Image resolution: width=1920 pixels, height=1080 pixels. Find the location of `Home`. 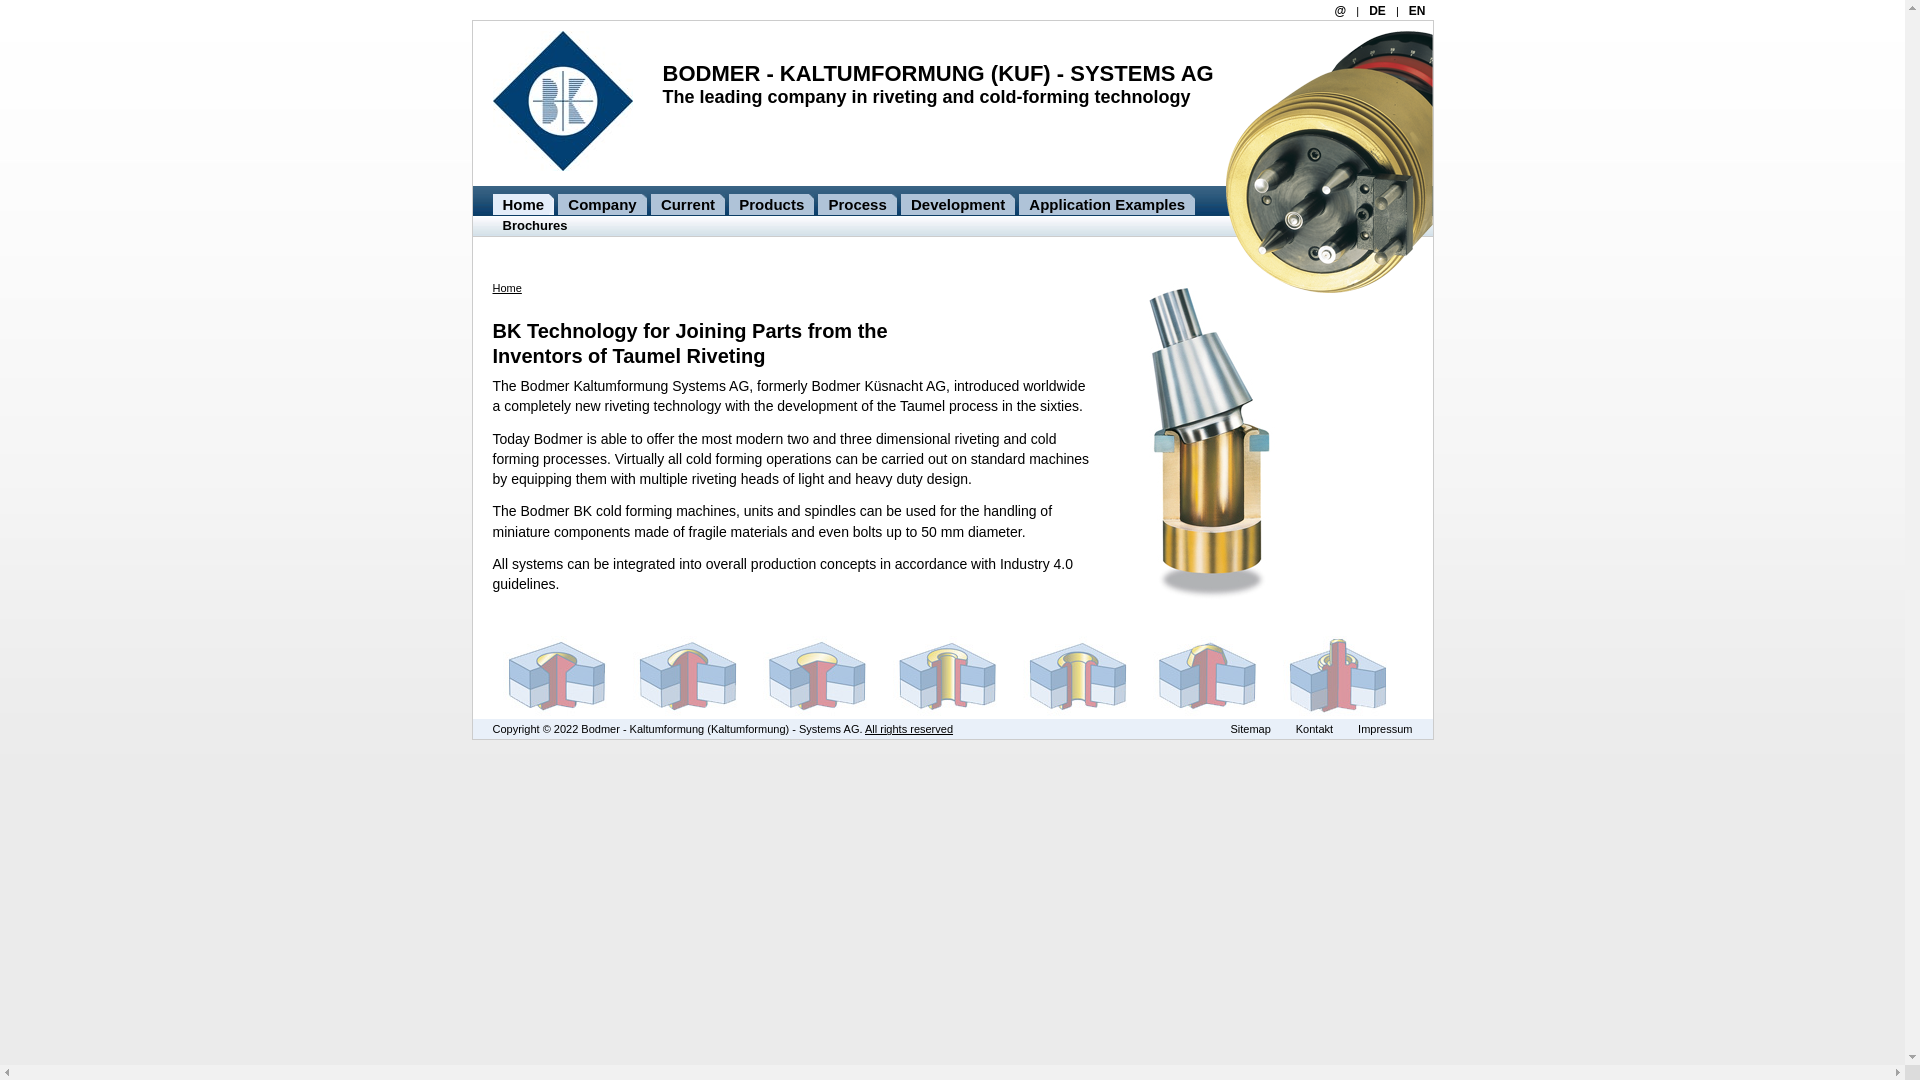

Home is located at coordinates (522, 204).